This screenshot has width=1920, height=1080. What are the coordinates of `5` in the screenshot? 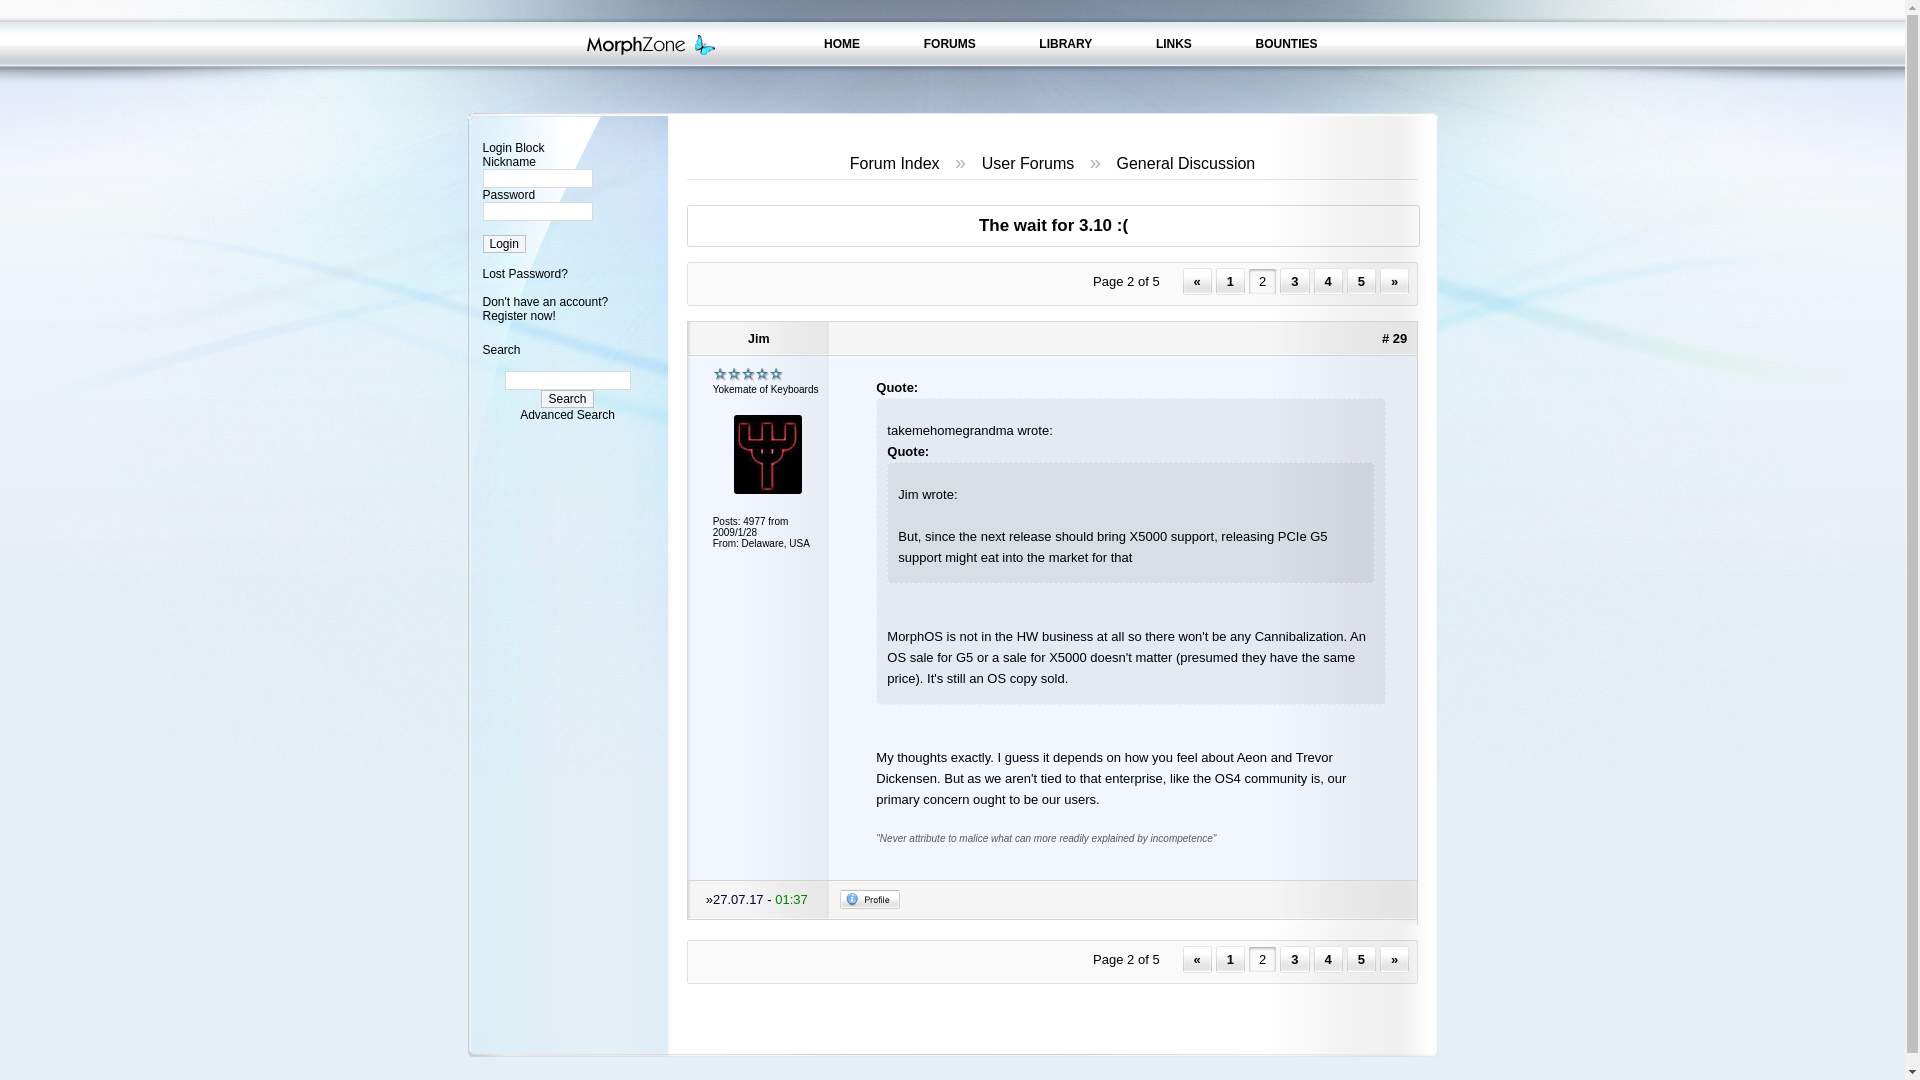 It's located at (1362, 960).